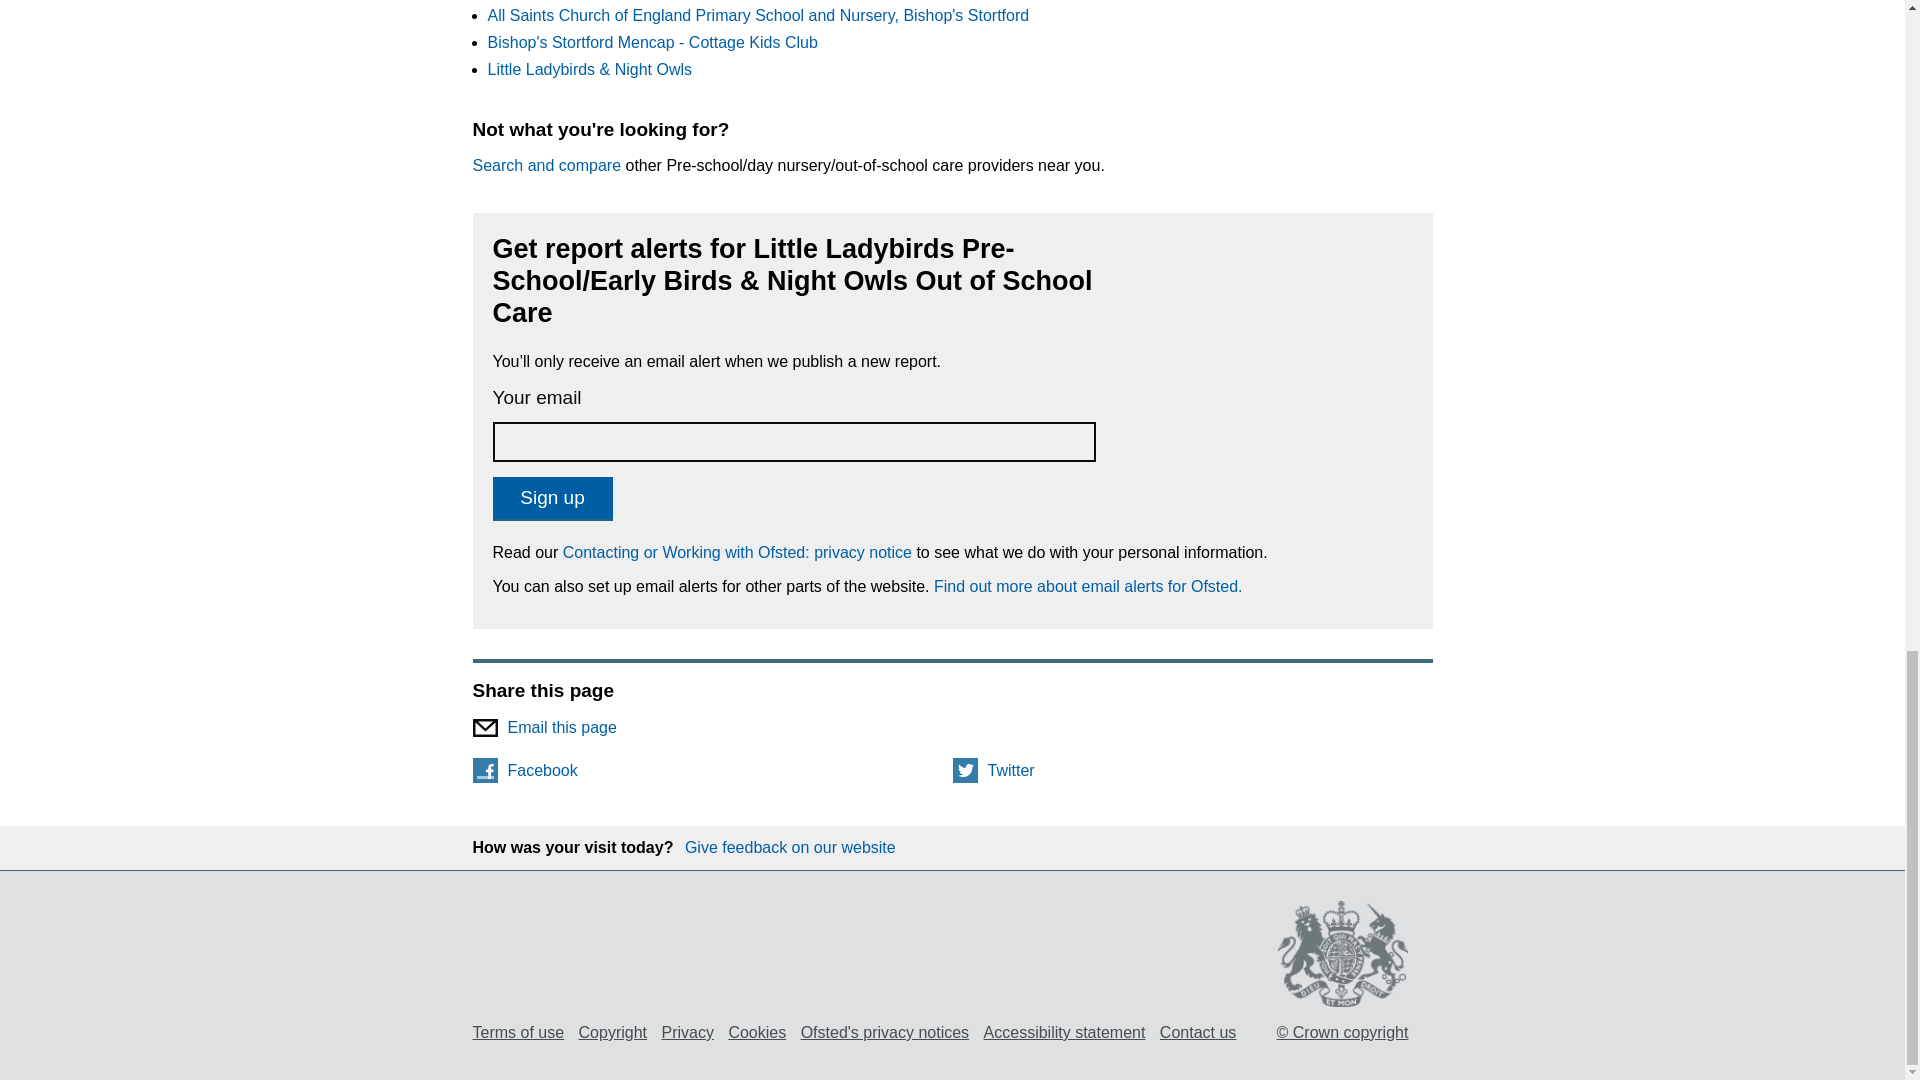 This screenshot has width=1920, height=1080. Describe the element at coordinates (1064, 1032) in the screenshot. I see `Accessibility statement` at that location.